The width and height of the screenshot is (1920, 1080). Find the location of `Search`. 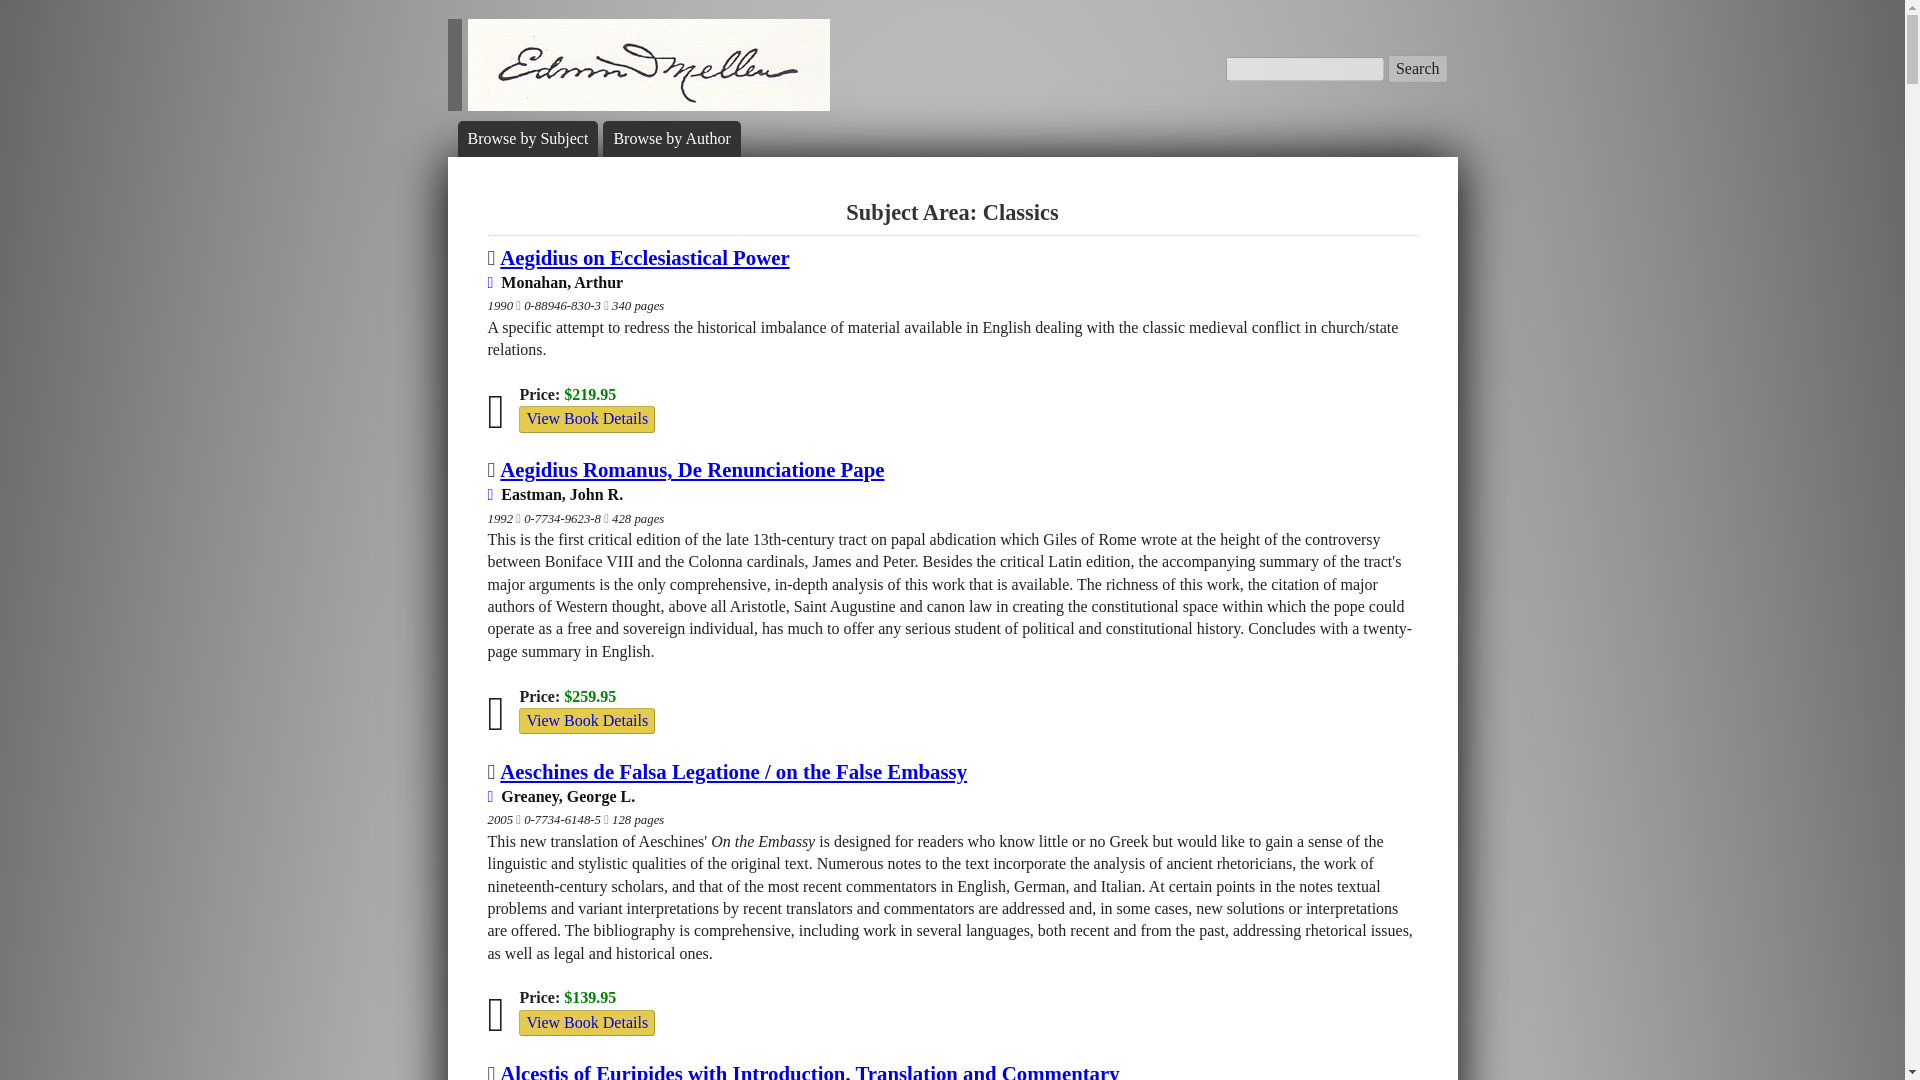

Search is located at coordinates (1418, 69).